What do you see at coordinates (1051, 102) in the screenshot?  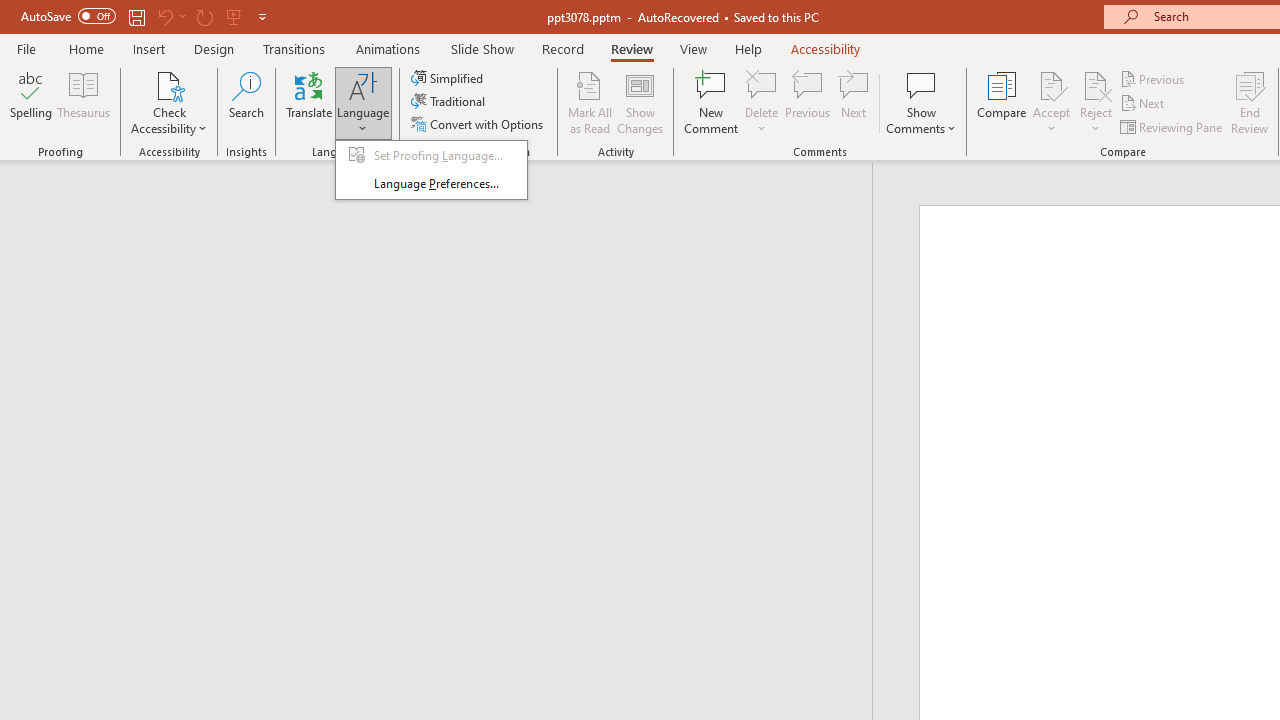 I see `Accept` at bounding box center [1051, 102].